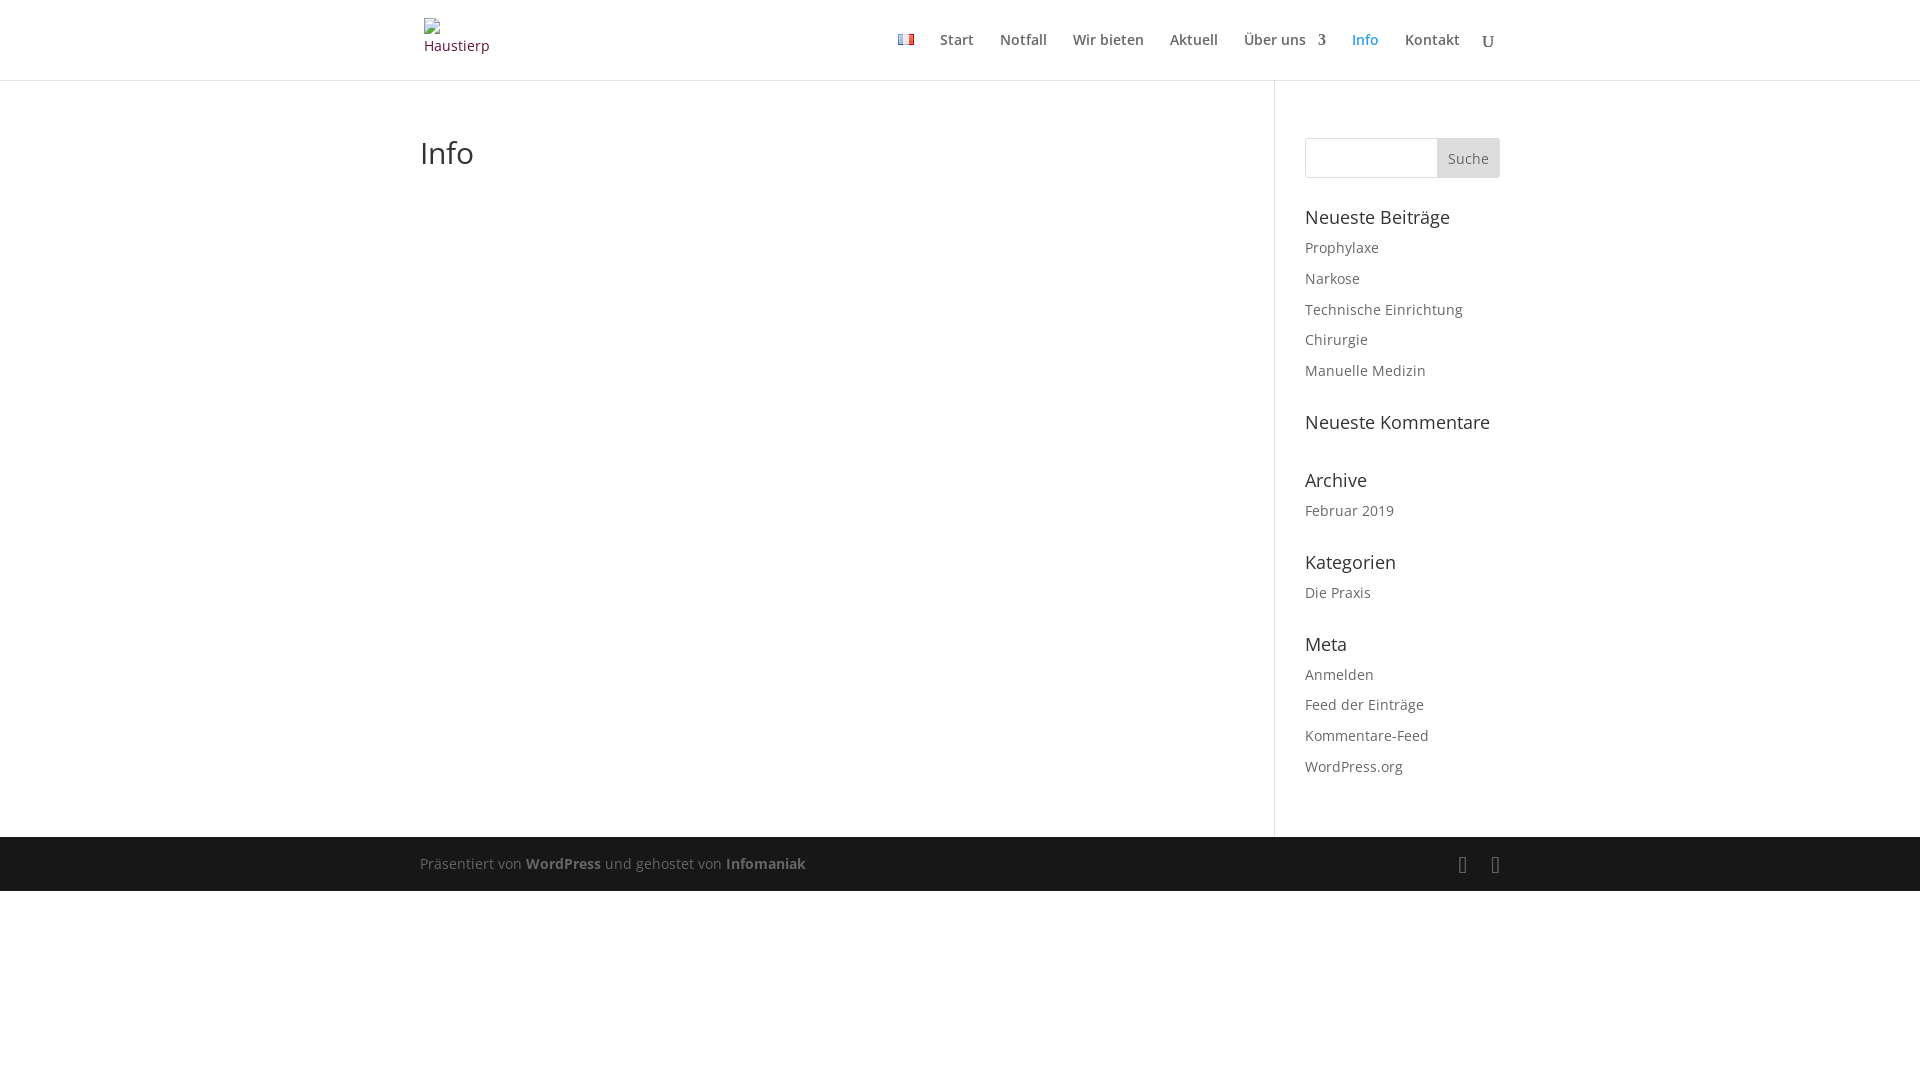  Describe the element at coordinates (766, 864) in the screenshot. I see `Infomaniak` at that location.